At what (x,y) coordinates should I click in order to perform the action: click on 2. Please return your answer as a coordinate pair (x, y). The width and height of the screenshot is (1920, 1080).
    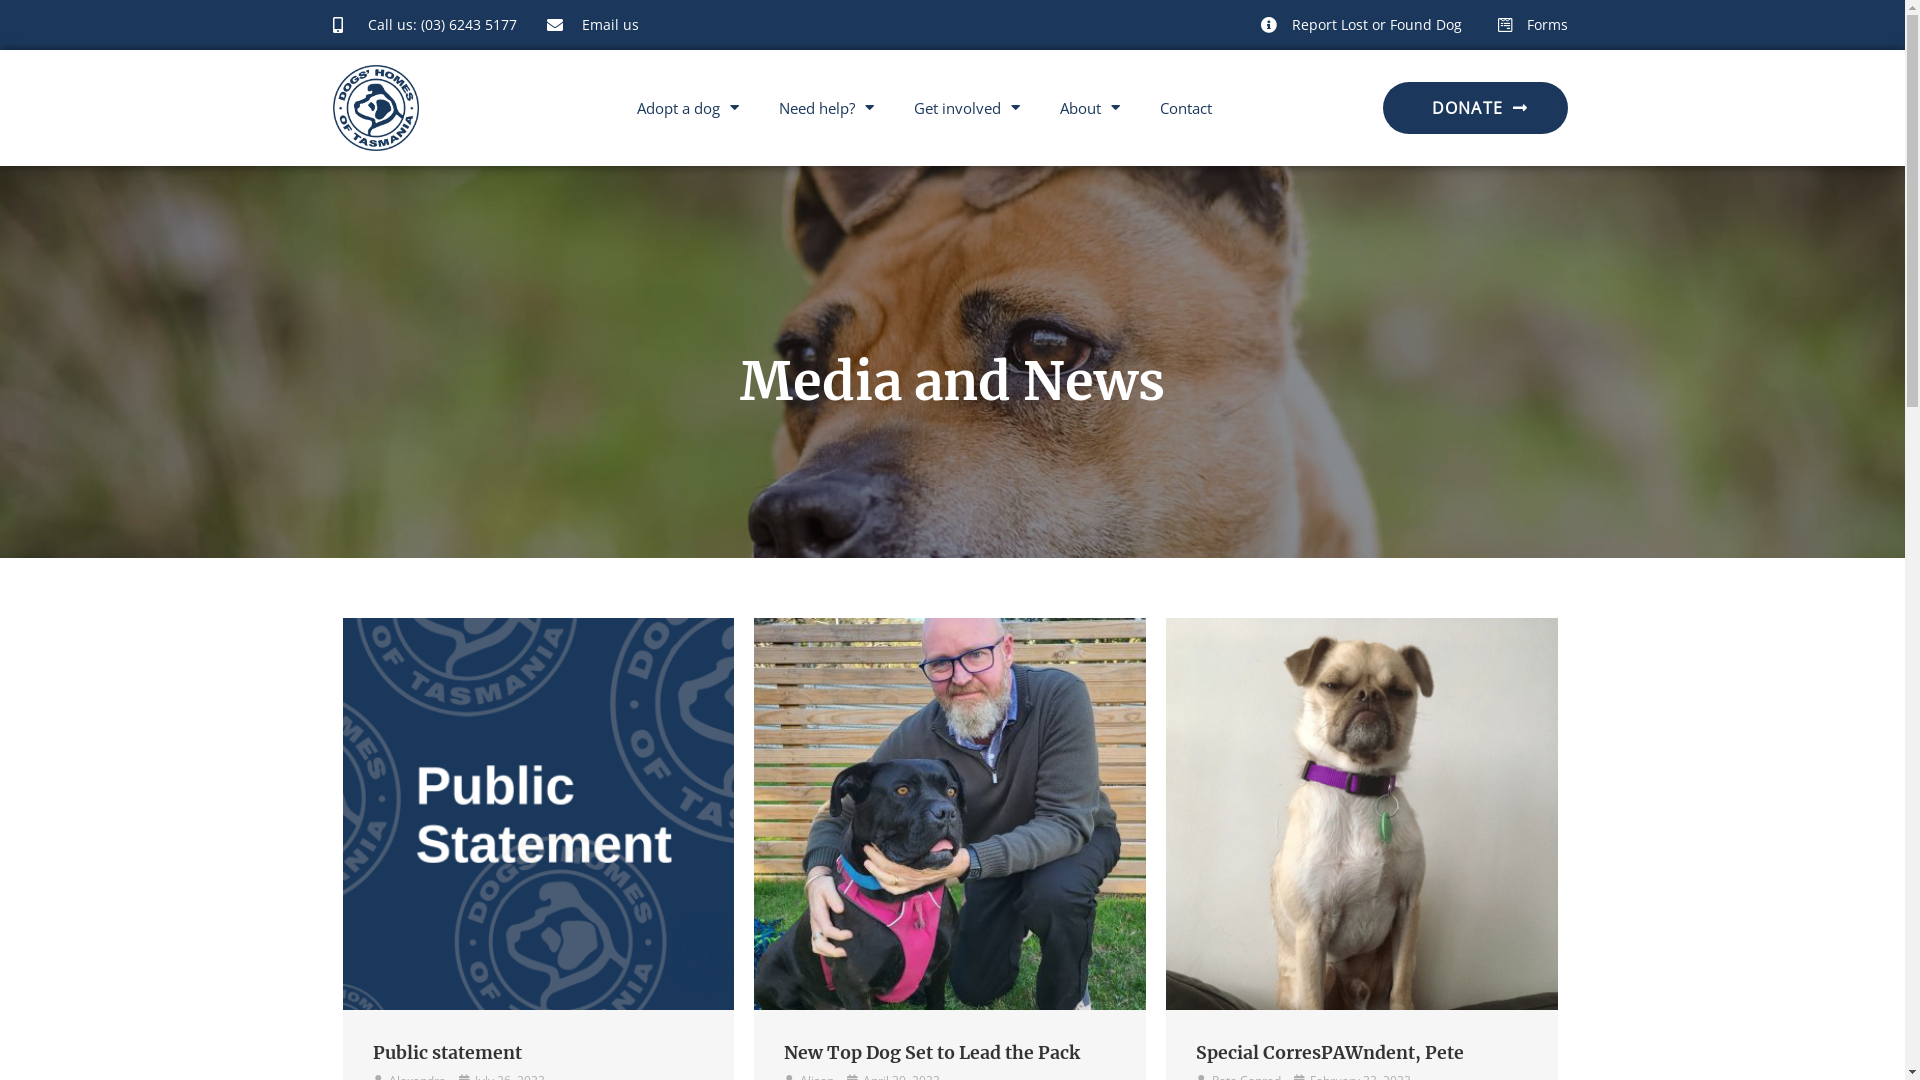
    Looking at the image, I should click on (1362, 814).